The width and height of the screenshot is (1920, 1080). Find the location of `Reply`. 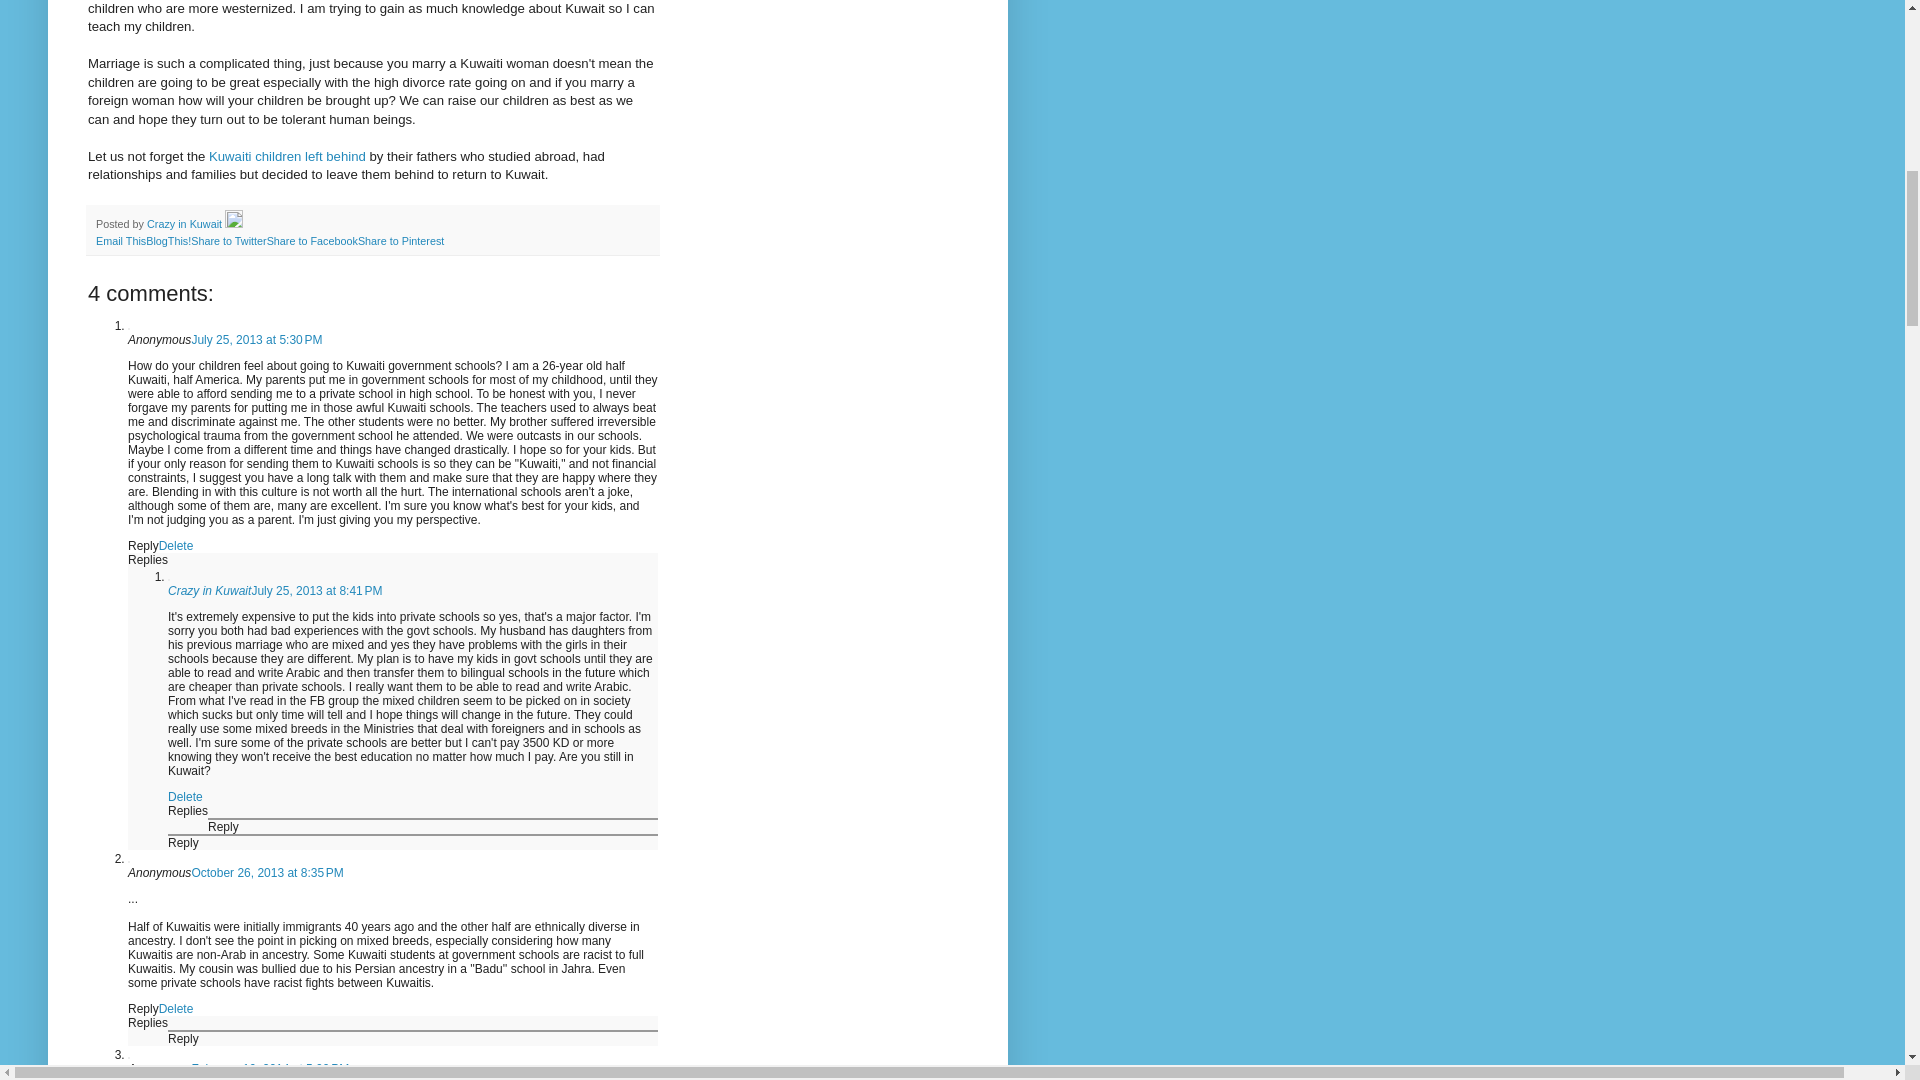

Reply is located at coordinates (222, 826).